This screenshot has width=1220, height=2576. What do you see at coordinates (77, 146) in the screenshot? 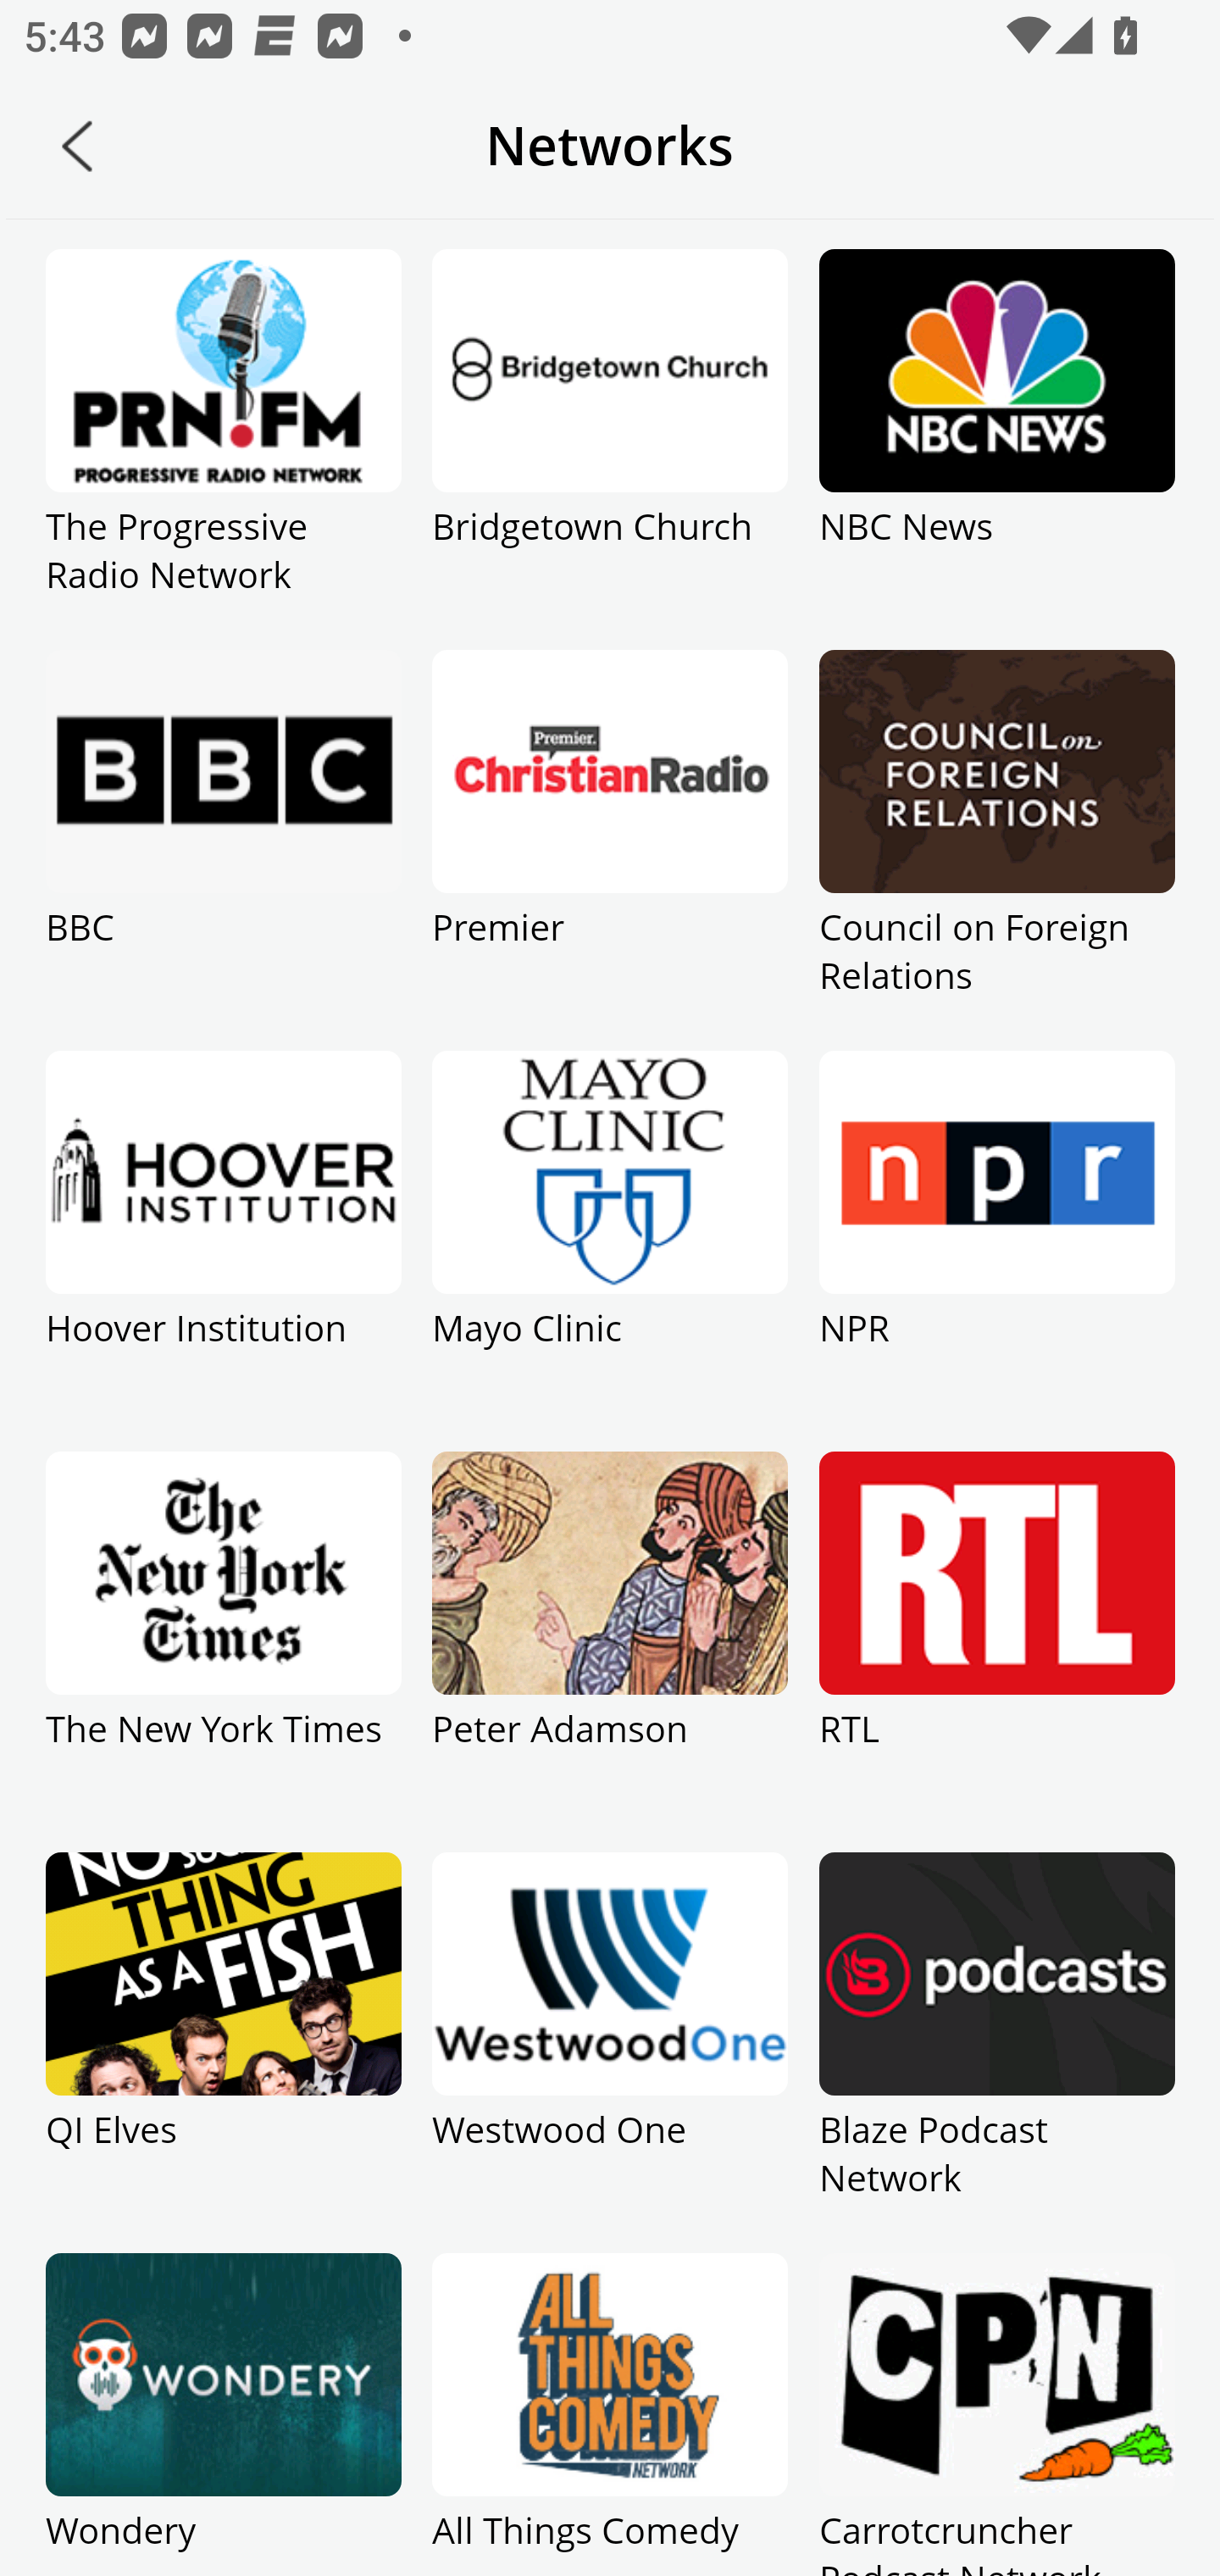
I see `Back` at bounding box center [77, 146].